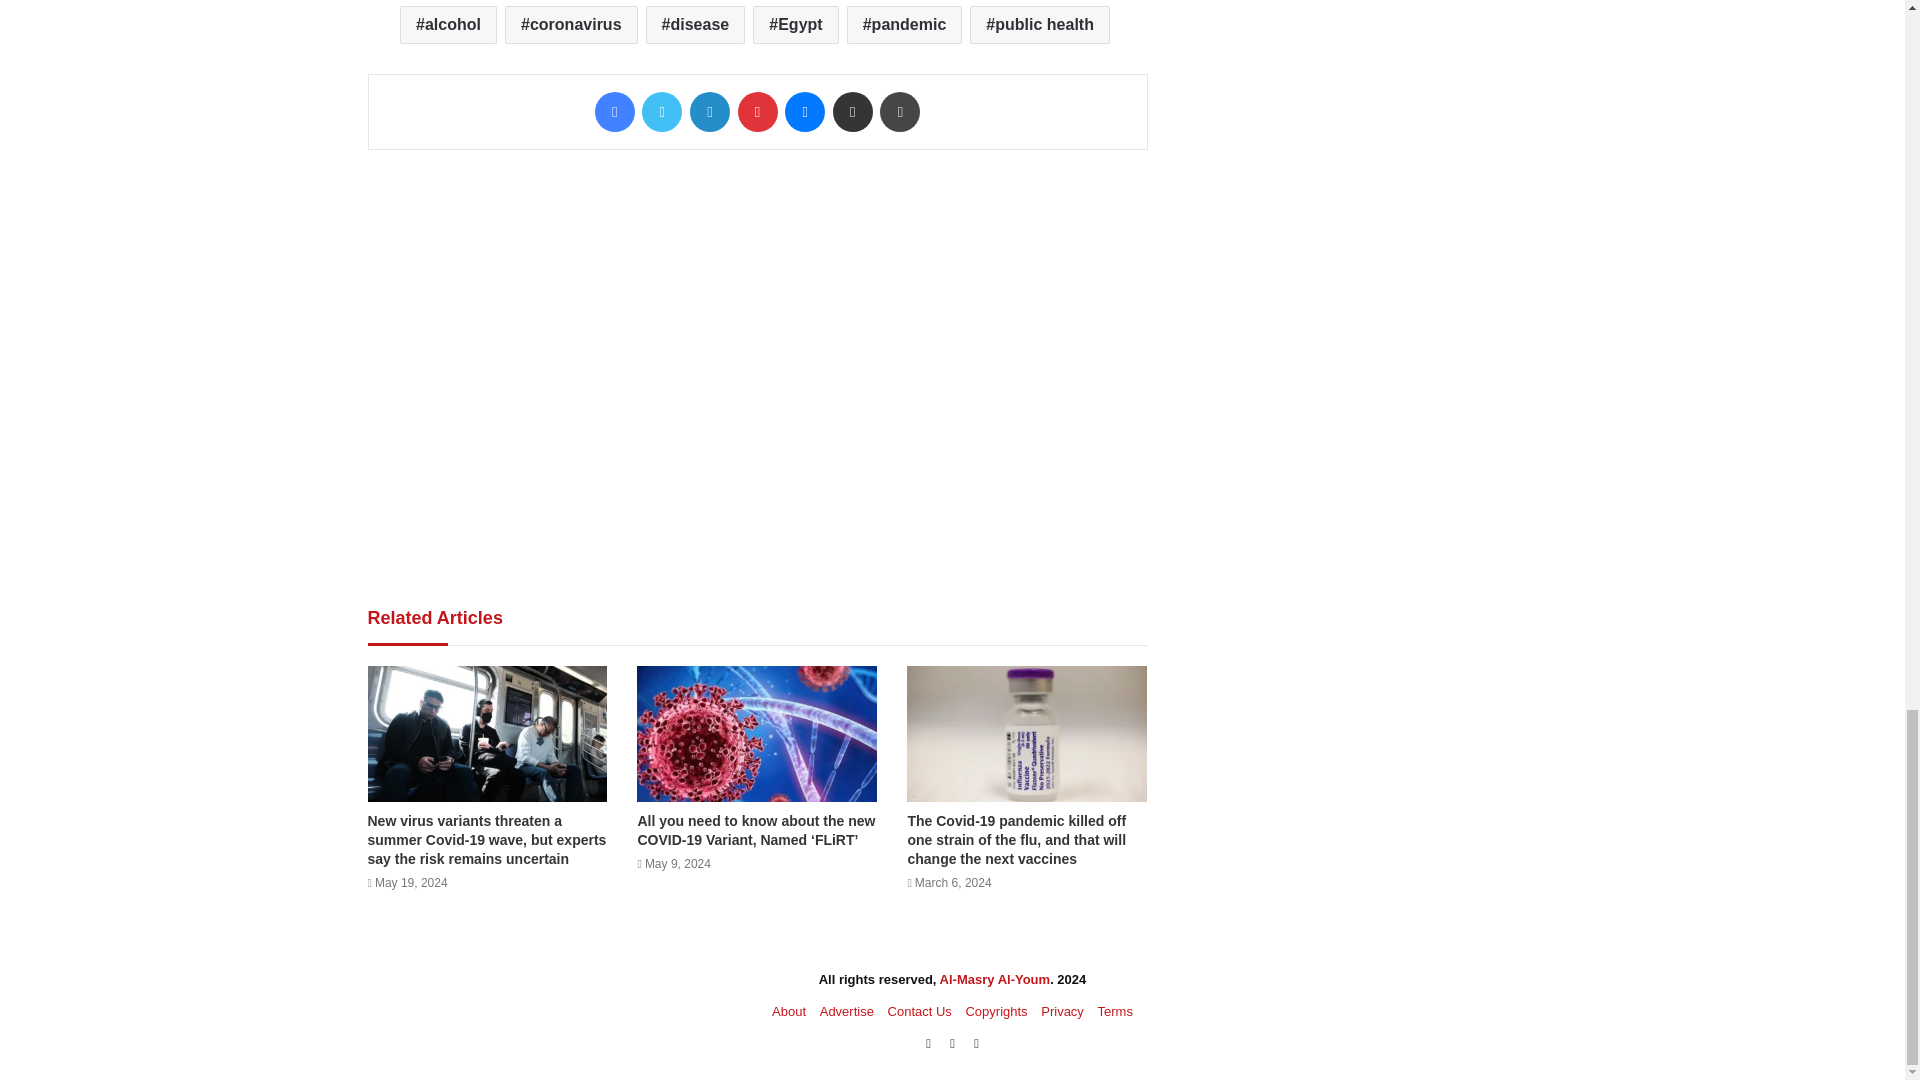 Image resolution: width=1920 pixels, height=1080 pixels. Describe the element at coordinates (696, 25) in the screenshot. I see `disease` at that location.